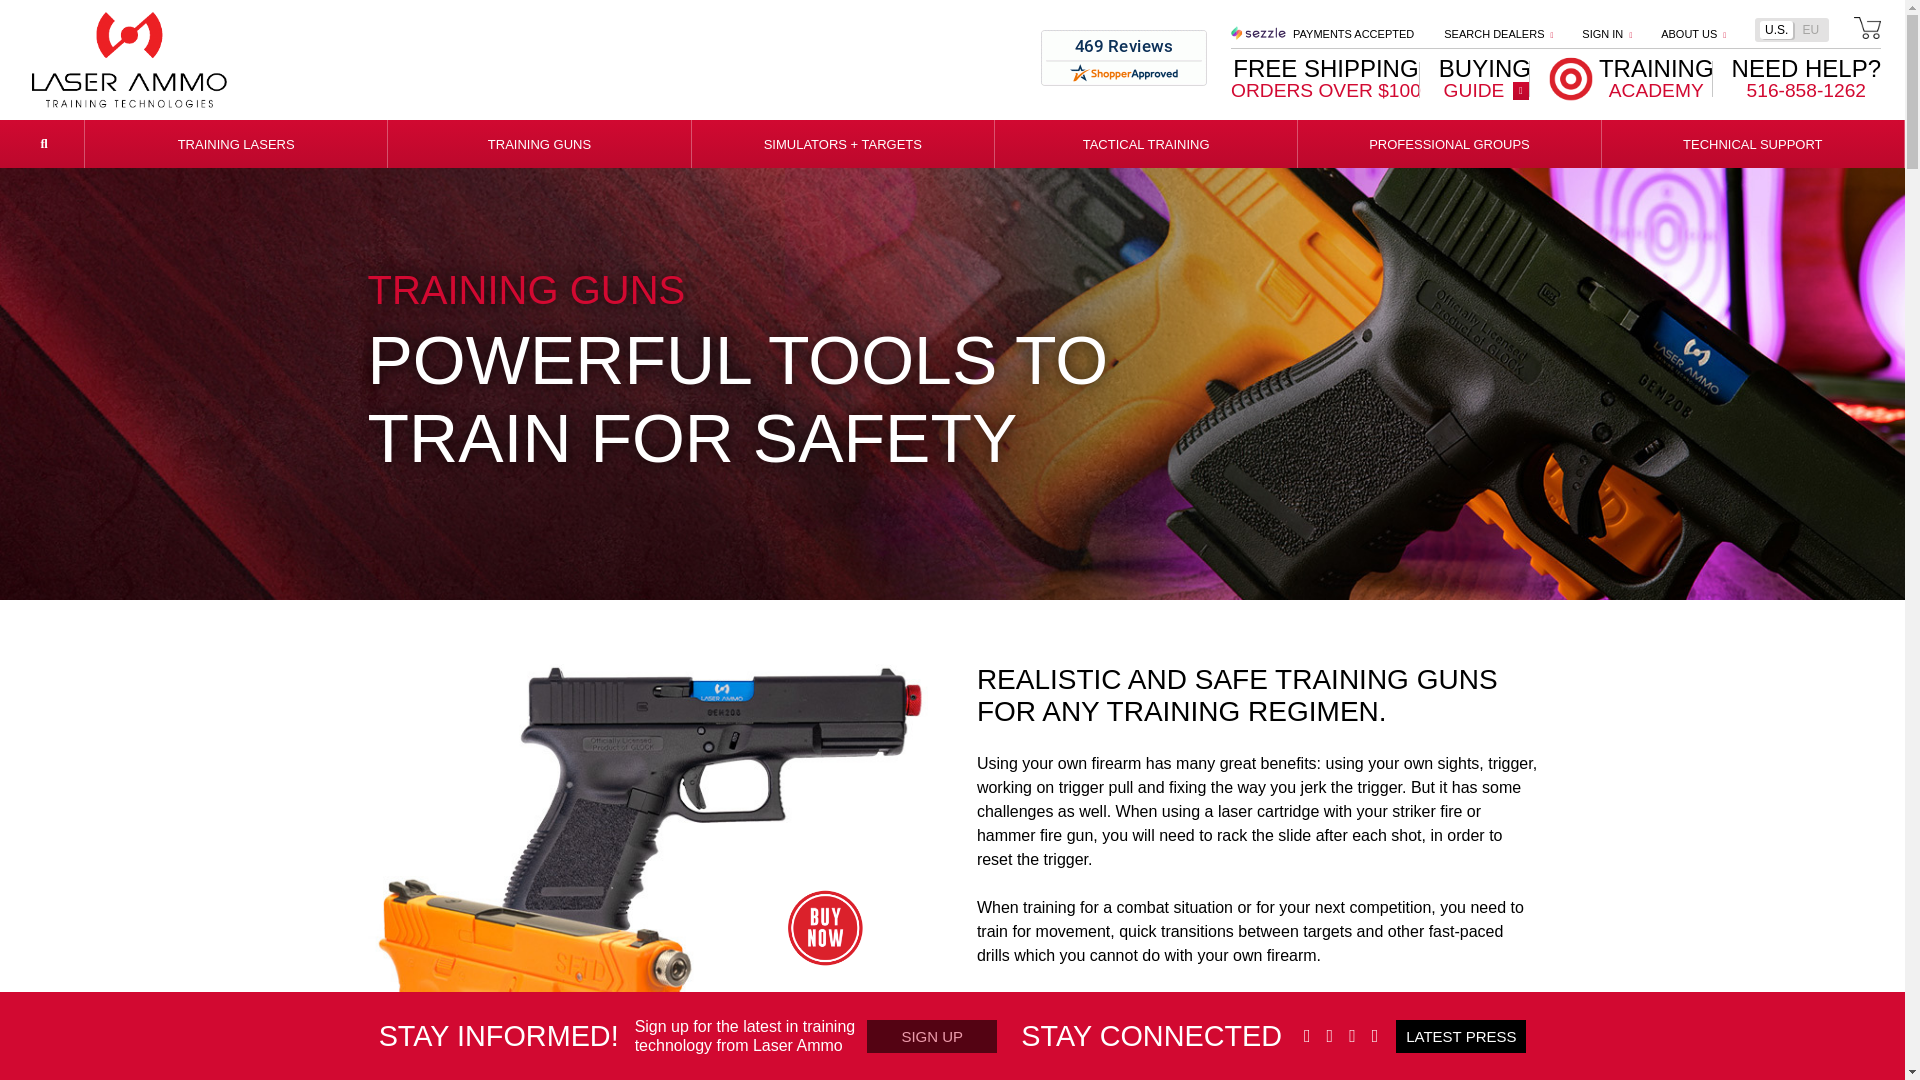 The height and width of the screenshot is (1080, 1920). What do you see at coordinates (1352, 34) in the screenshot?
I see `TRAINING GUNS` at bounding box center [1352, 34].